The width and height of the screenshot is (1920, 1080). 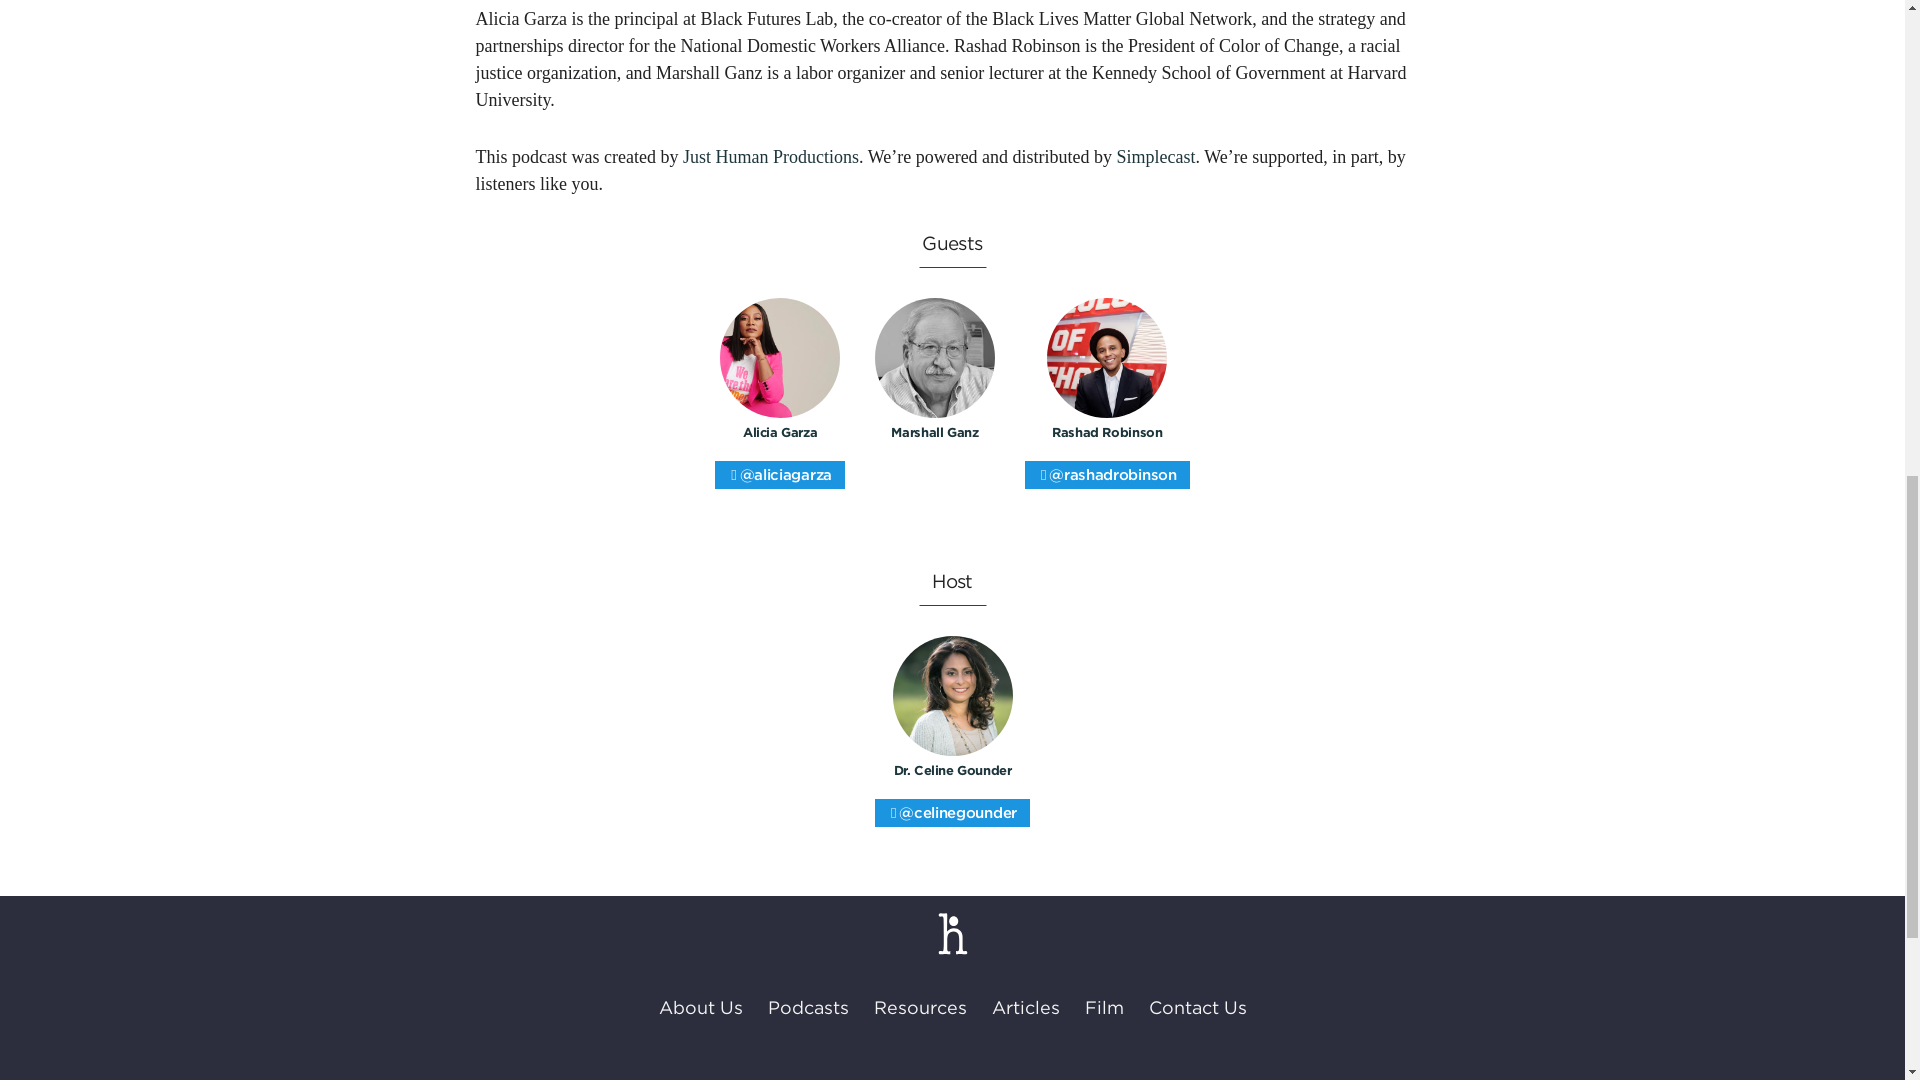 I want to click on Podcasts, so click(x=808, y=1007).